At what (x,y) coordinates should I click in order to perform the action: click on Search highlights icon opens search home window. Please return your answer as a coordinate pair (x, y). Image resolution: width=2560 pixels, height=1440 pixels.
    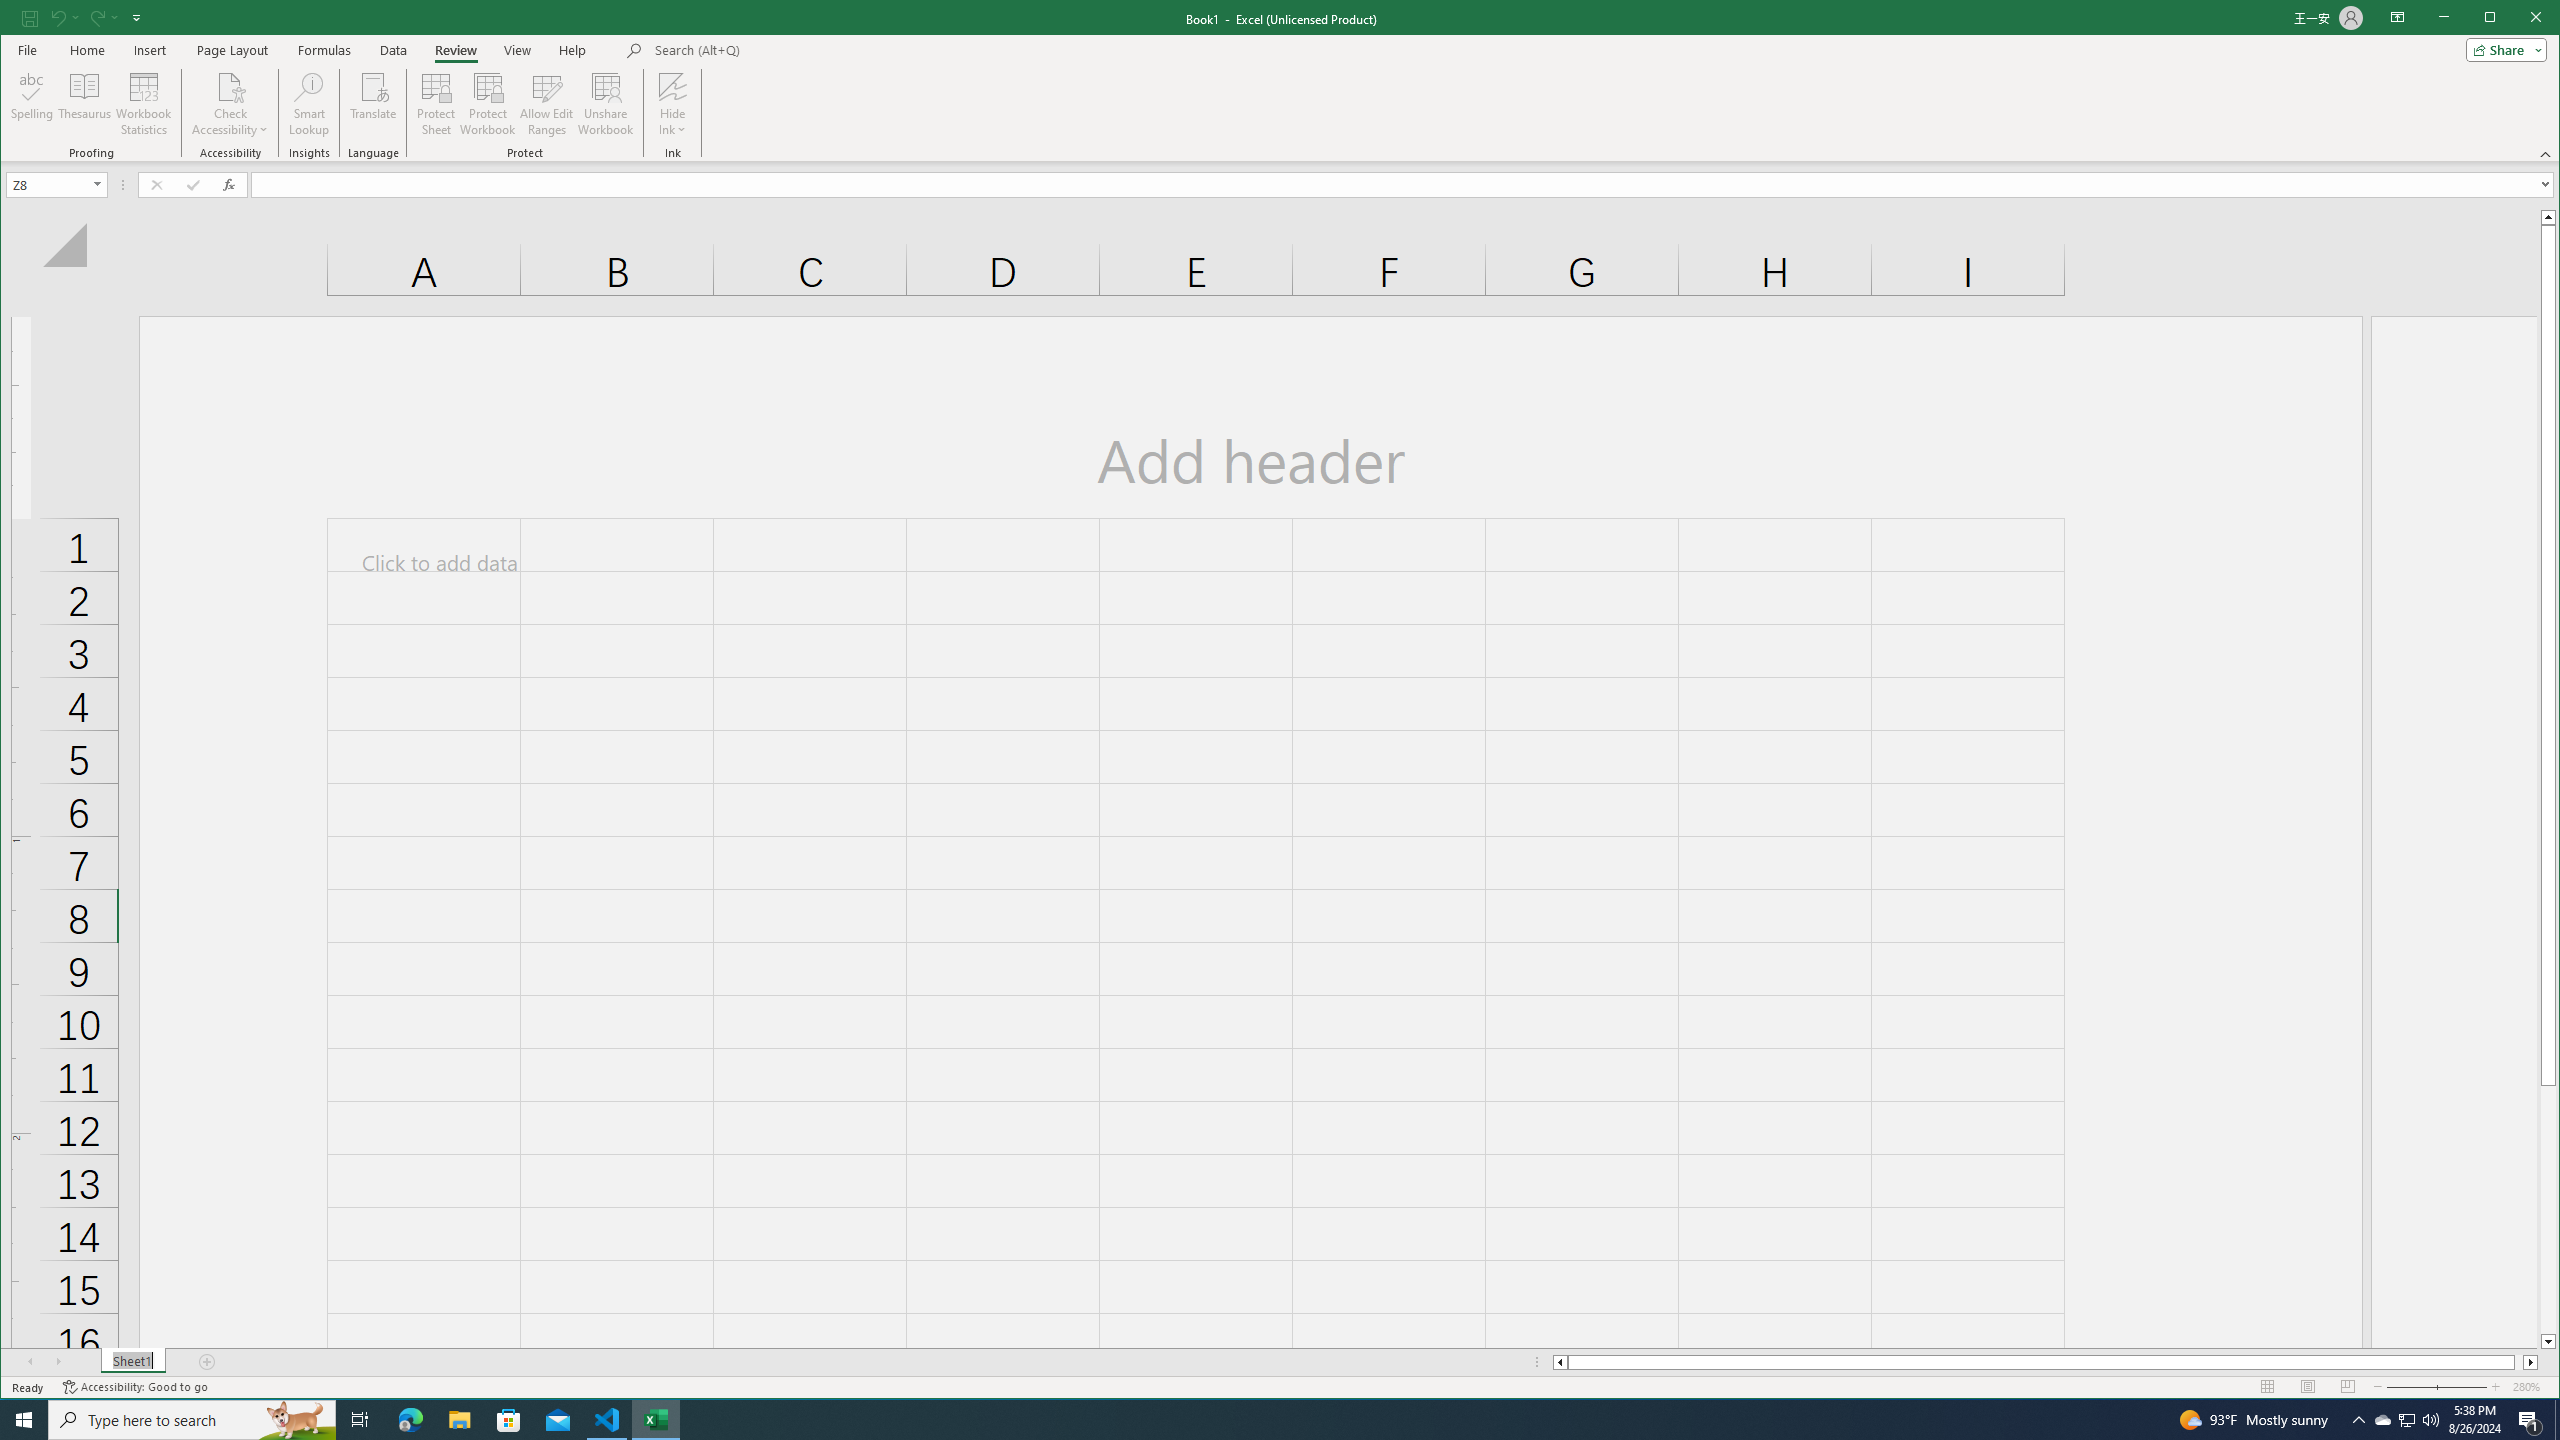
    Looking at the image, I should click on (296, 1420).